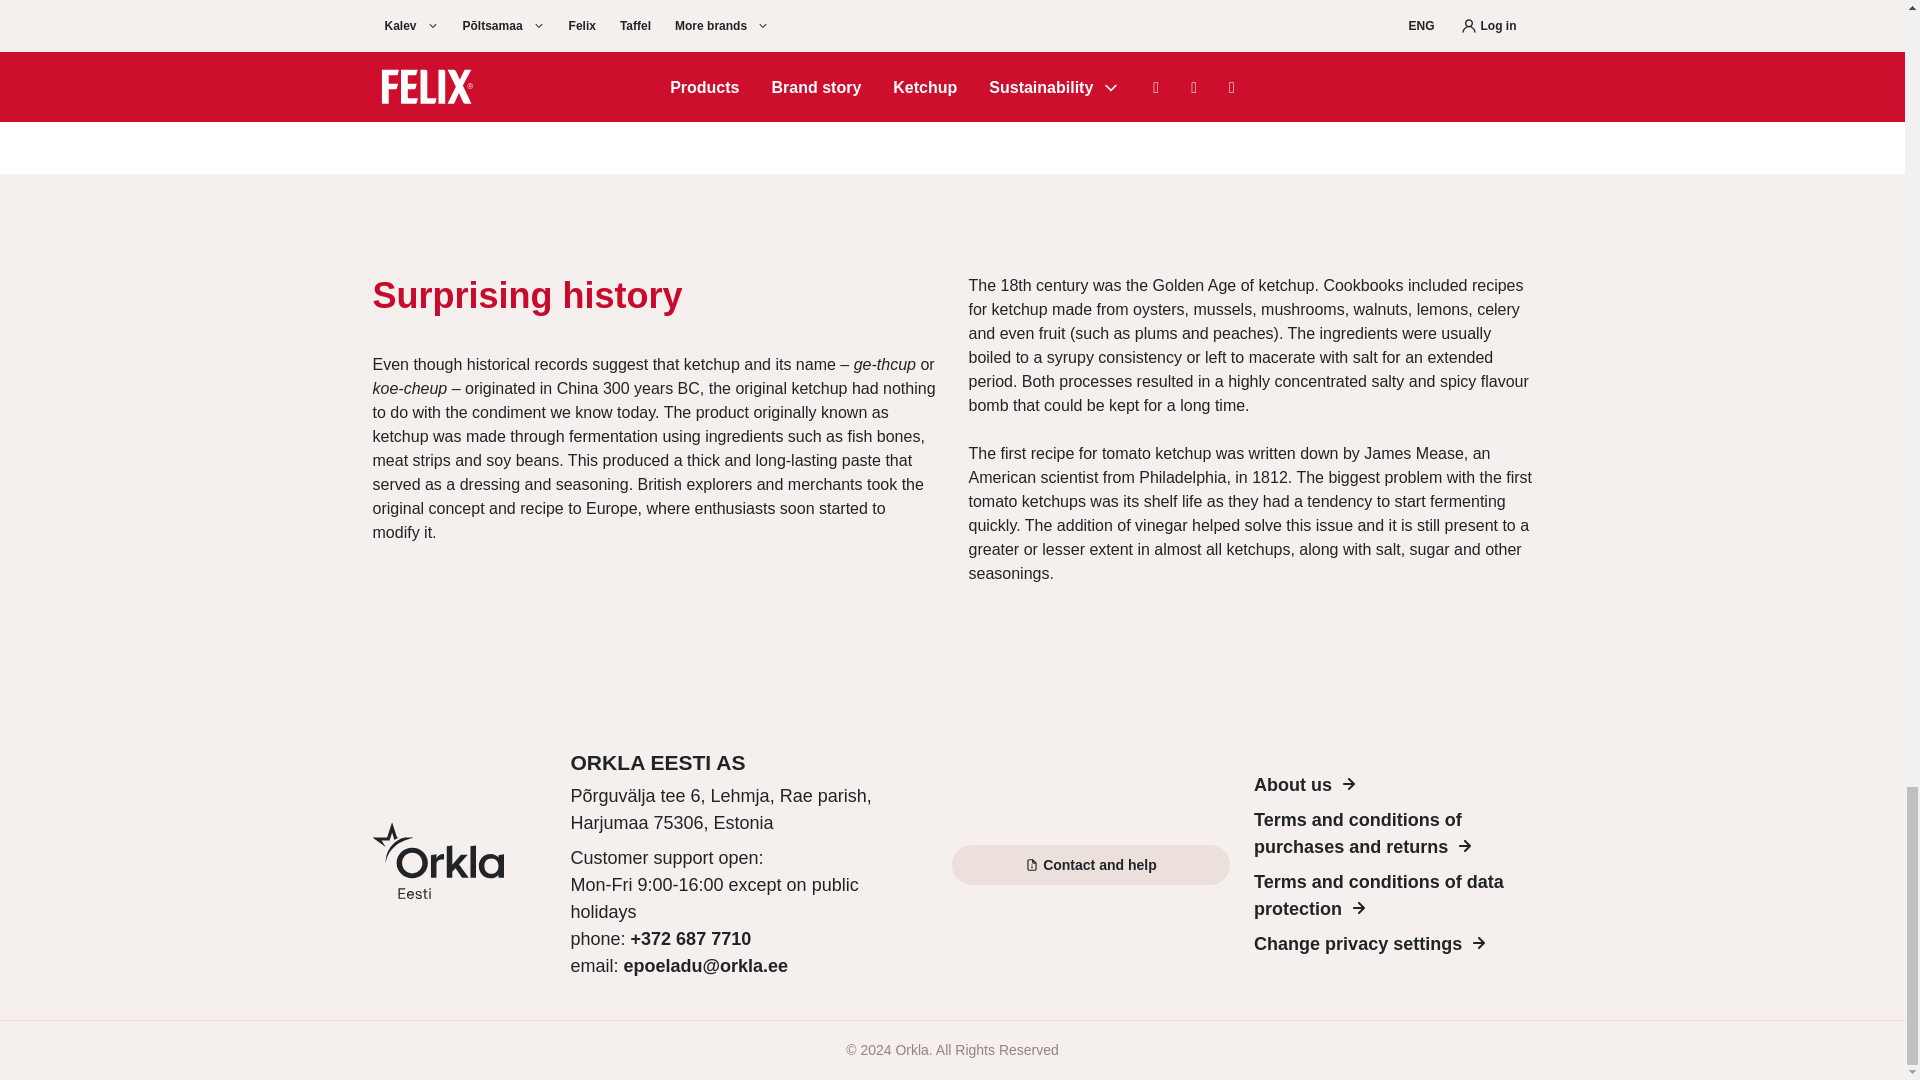  What do you see at coordinates (458, 864) in the screenshot?
I see `Orkla - some of the most beloved products in Estonia` at bounding box center [458, 864].